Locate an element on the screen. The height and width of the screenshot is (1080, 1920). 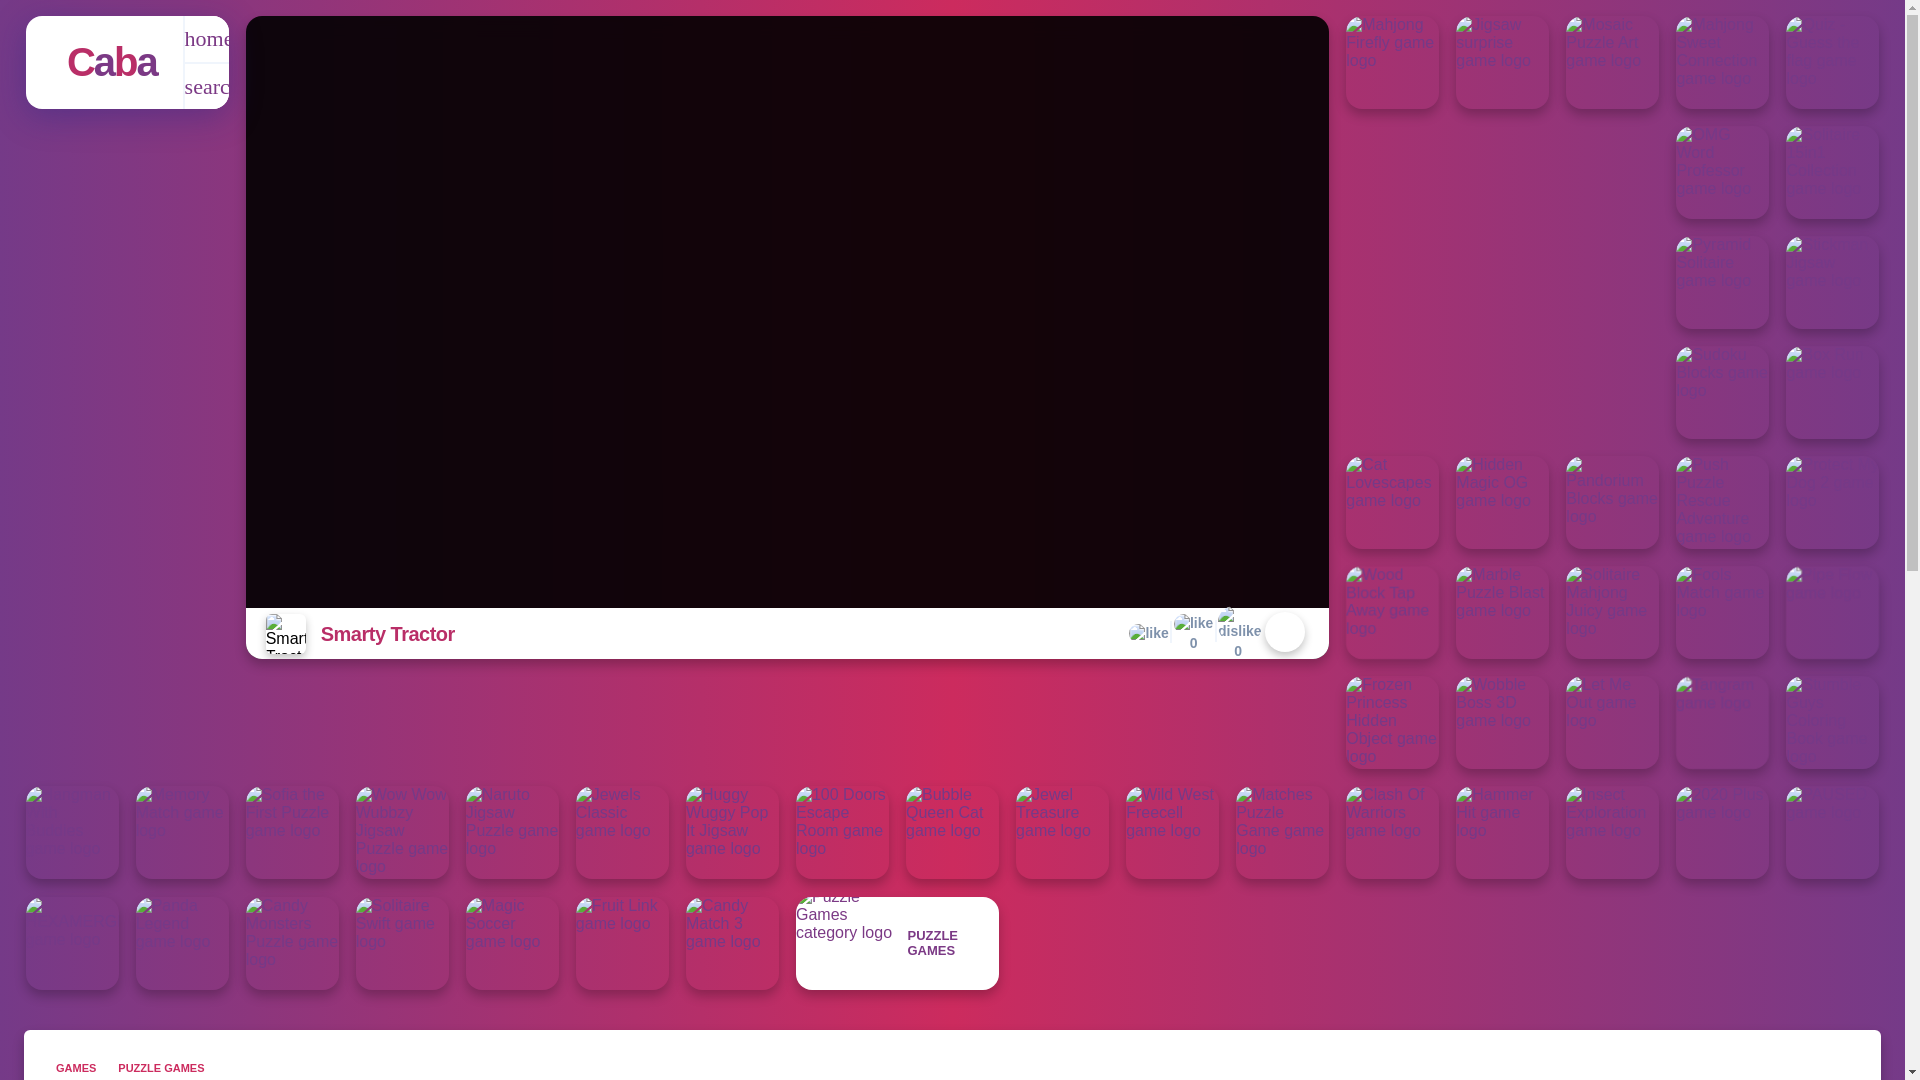
0 is located at coordinates (112, 62).